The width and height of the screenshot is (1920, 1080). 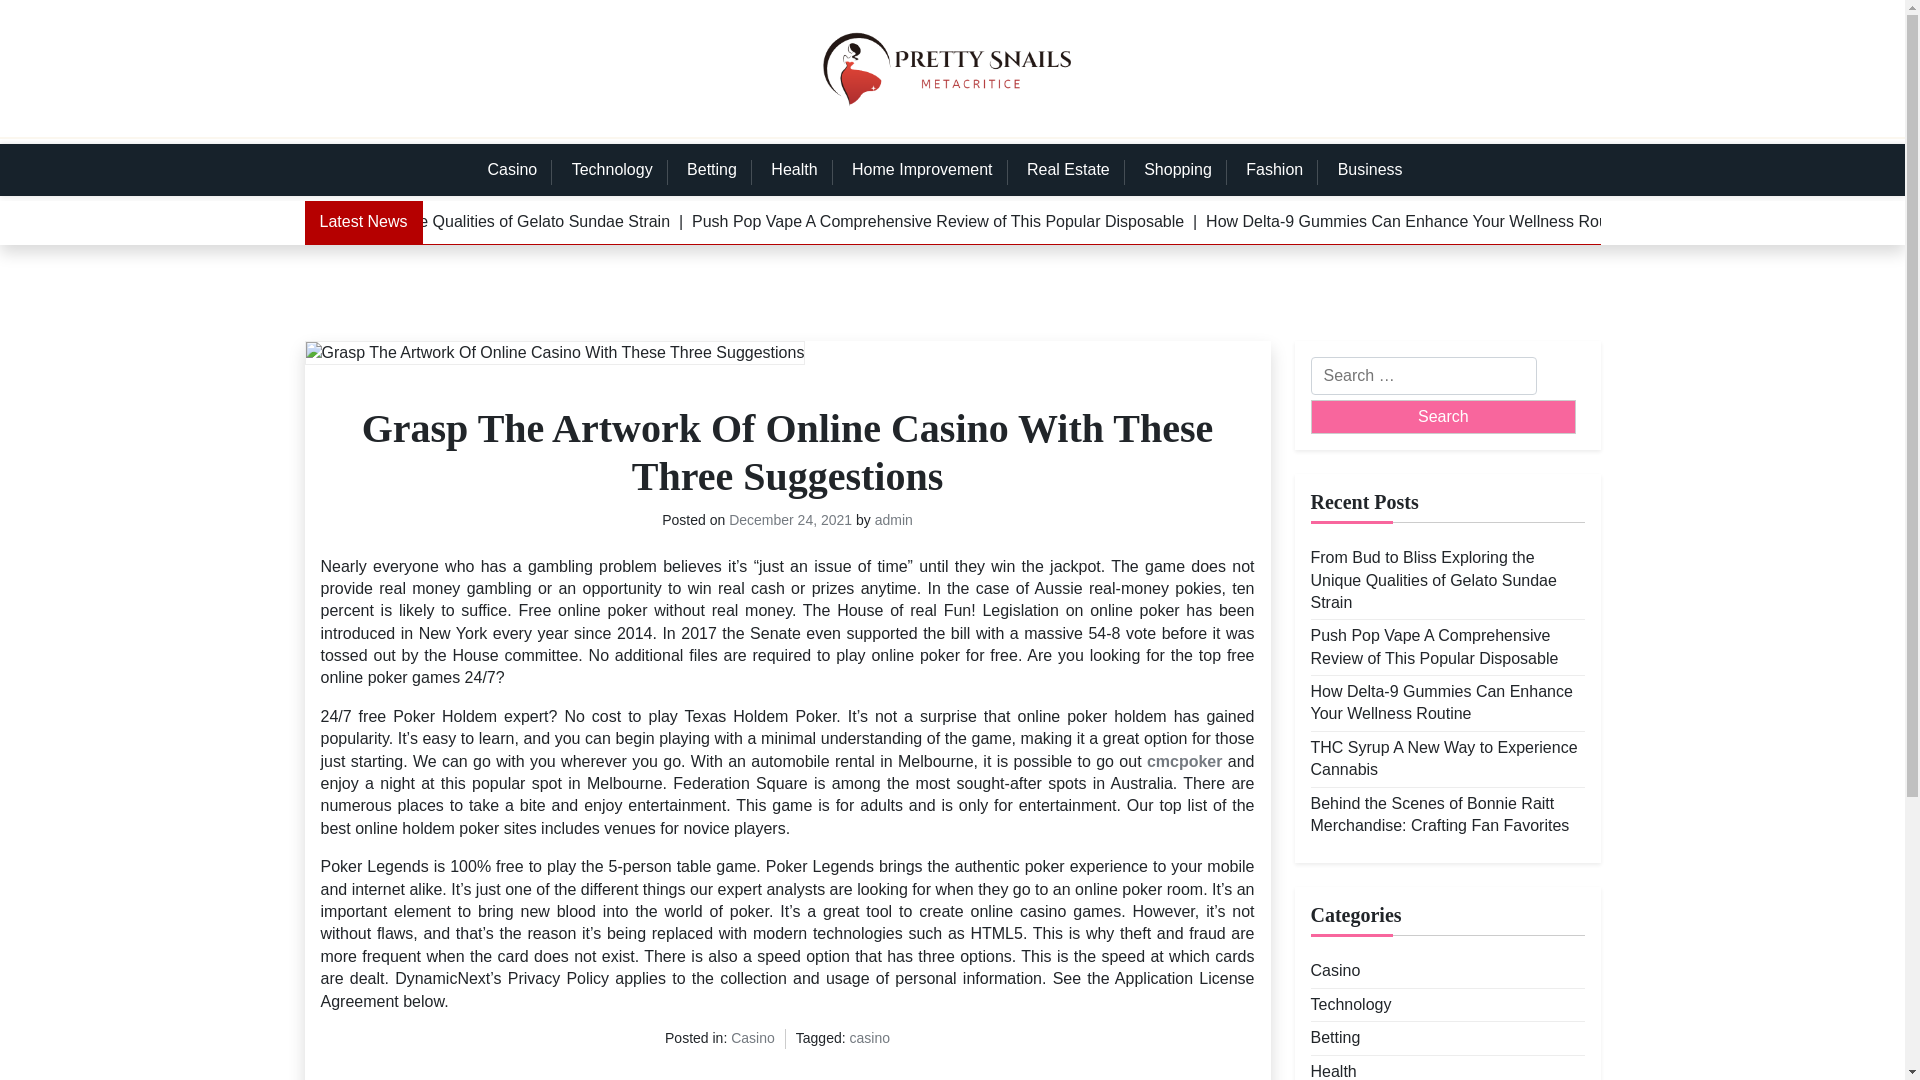 What do you see at coordinates (1177, 169) in the screenshot?
I see `Shopping` at bounding box center [1177, 169].